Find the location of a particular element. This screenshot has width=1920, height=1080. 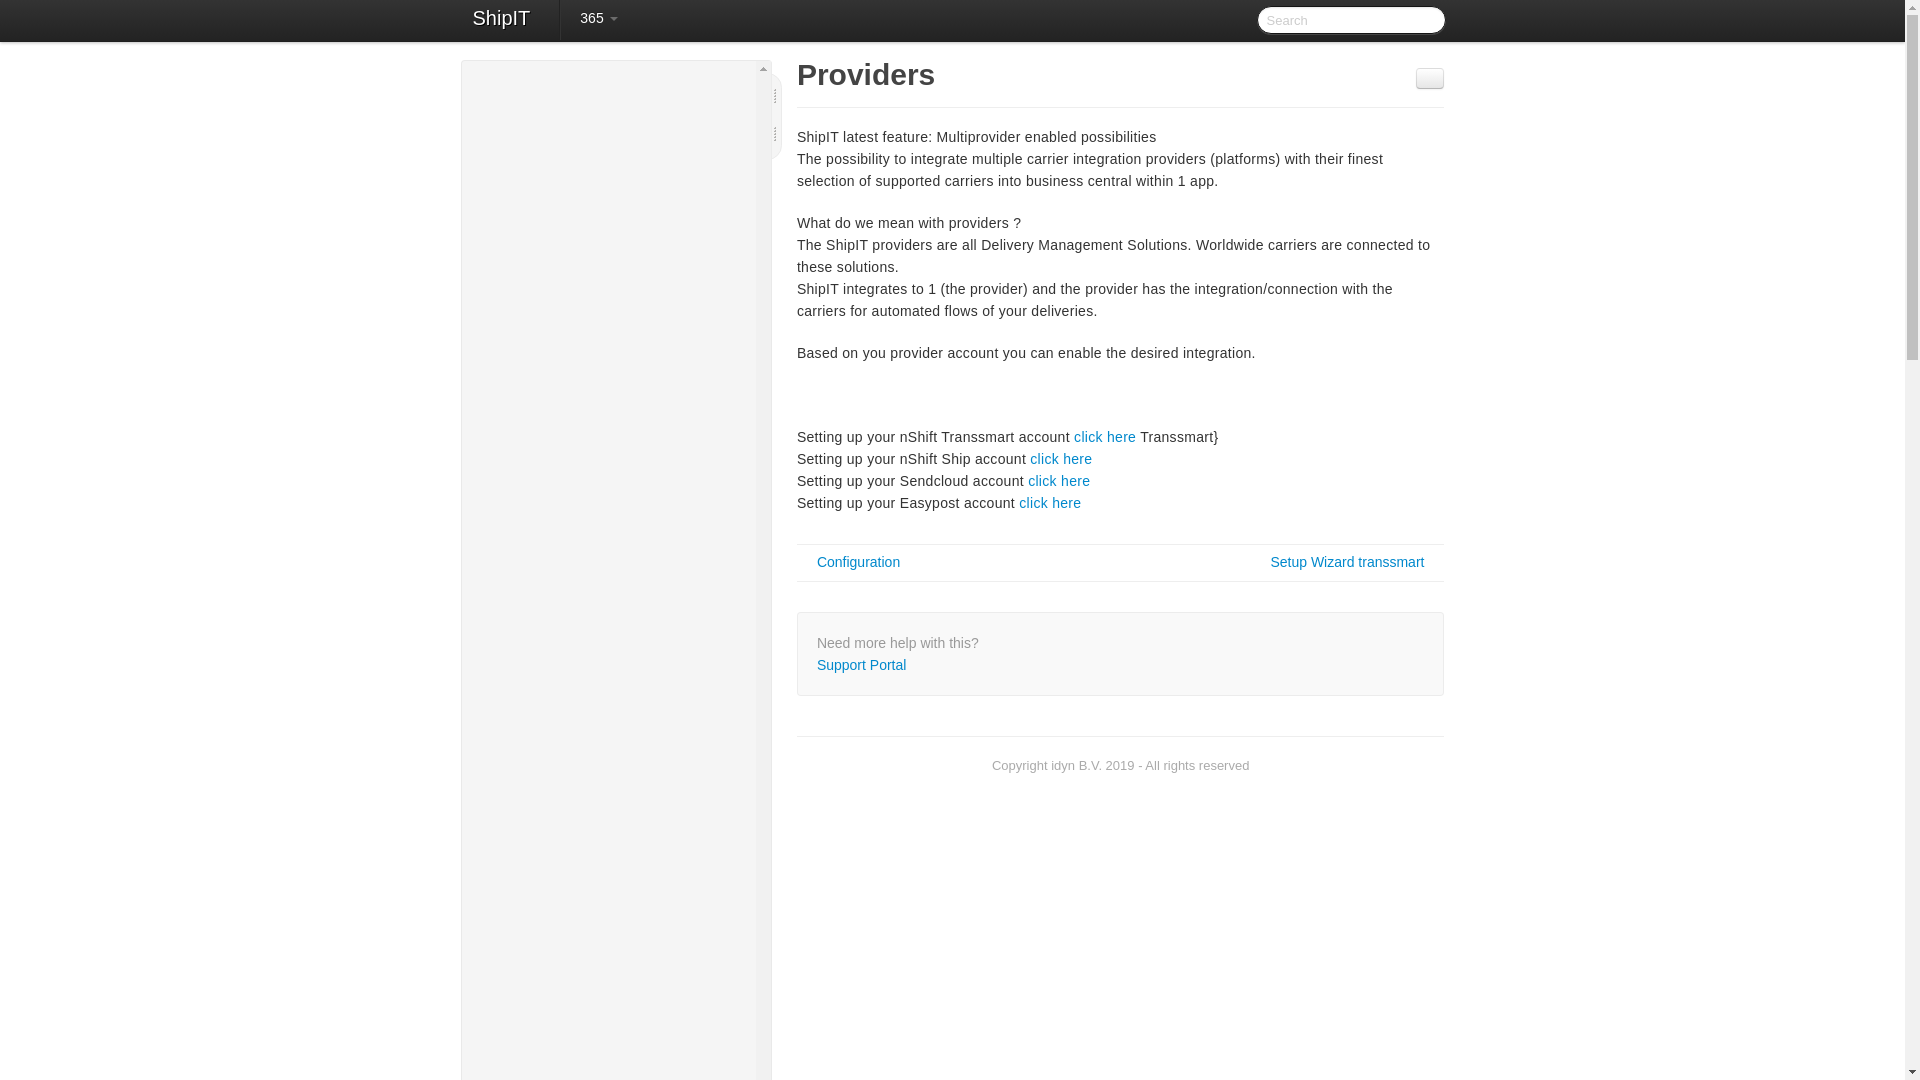

Transport Order basics is located at coordinates (617, 366).